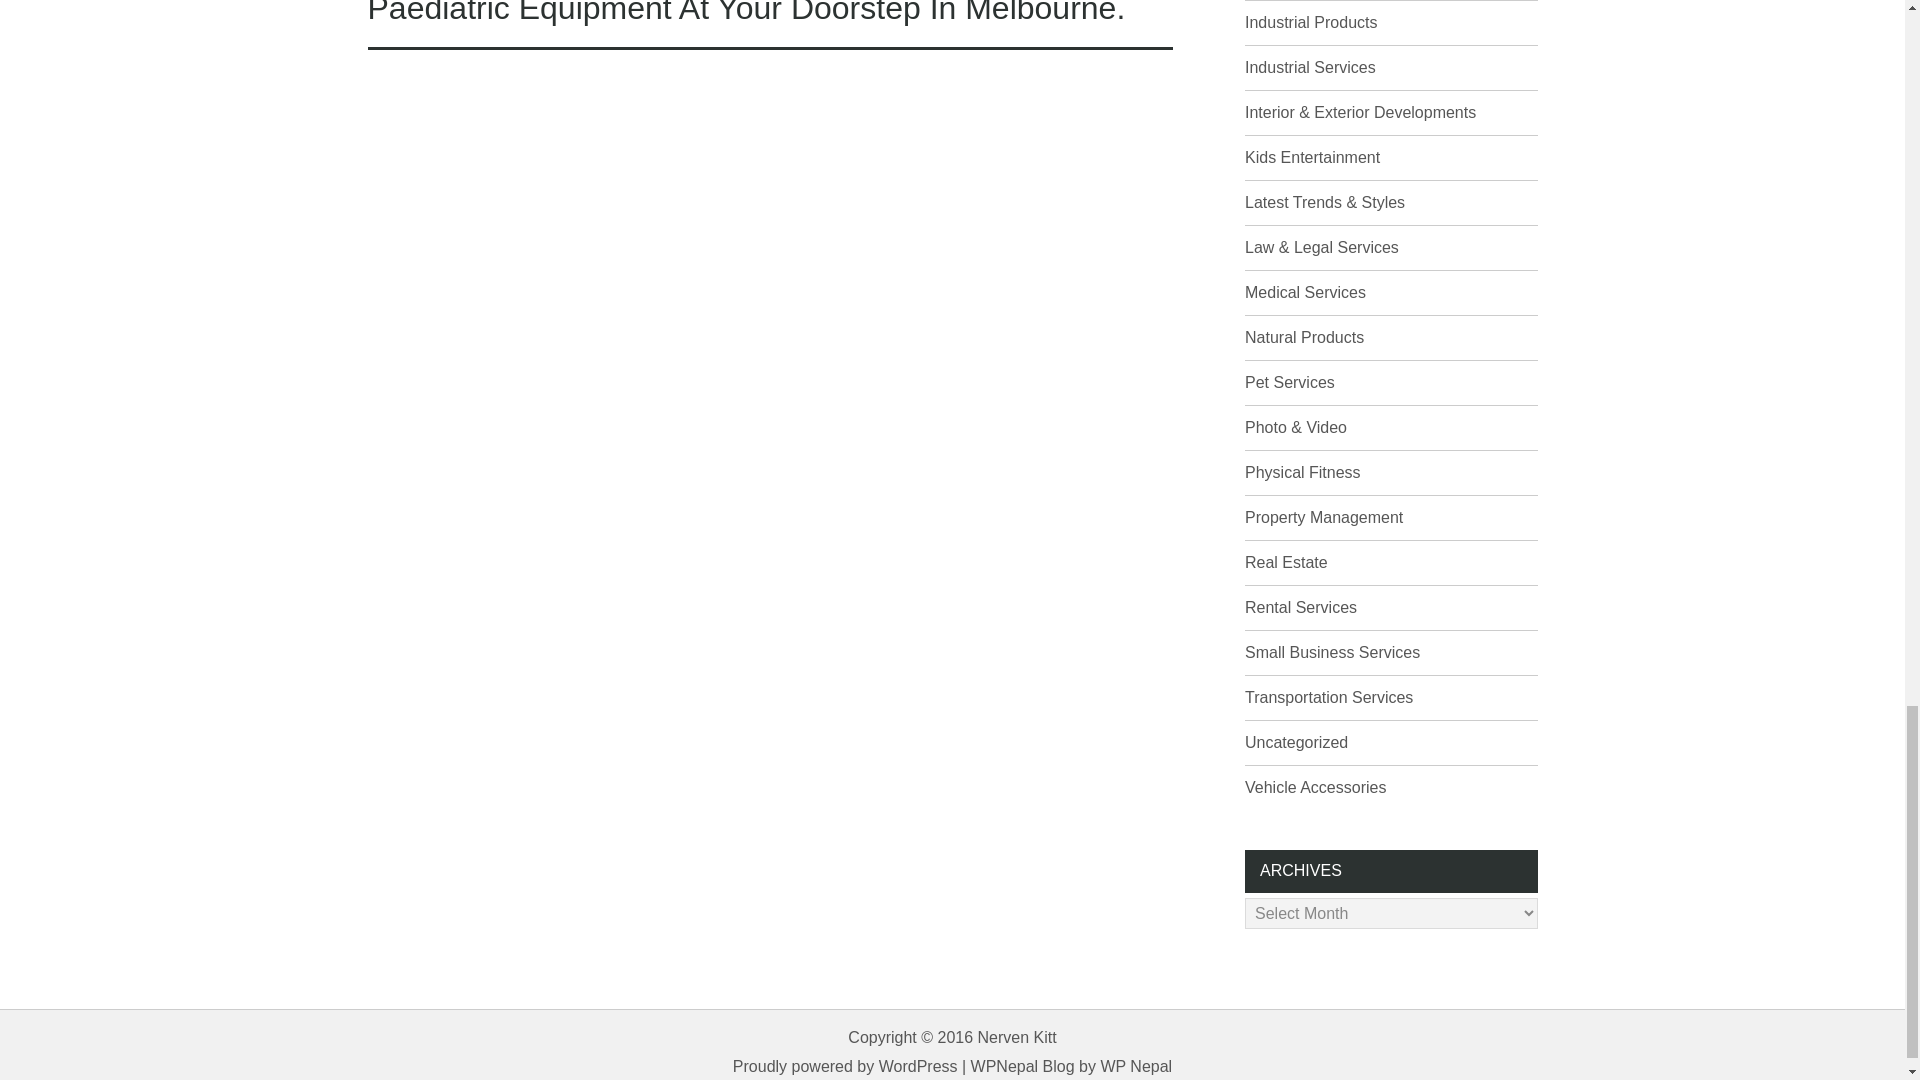  What do you see at coordinates (1311, 22) in the screenshot?
I see `Industrial Products` at bounding box center [1311, 22].